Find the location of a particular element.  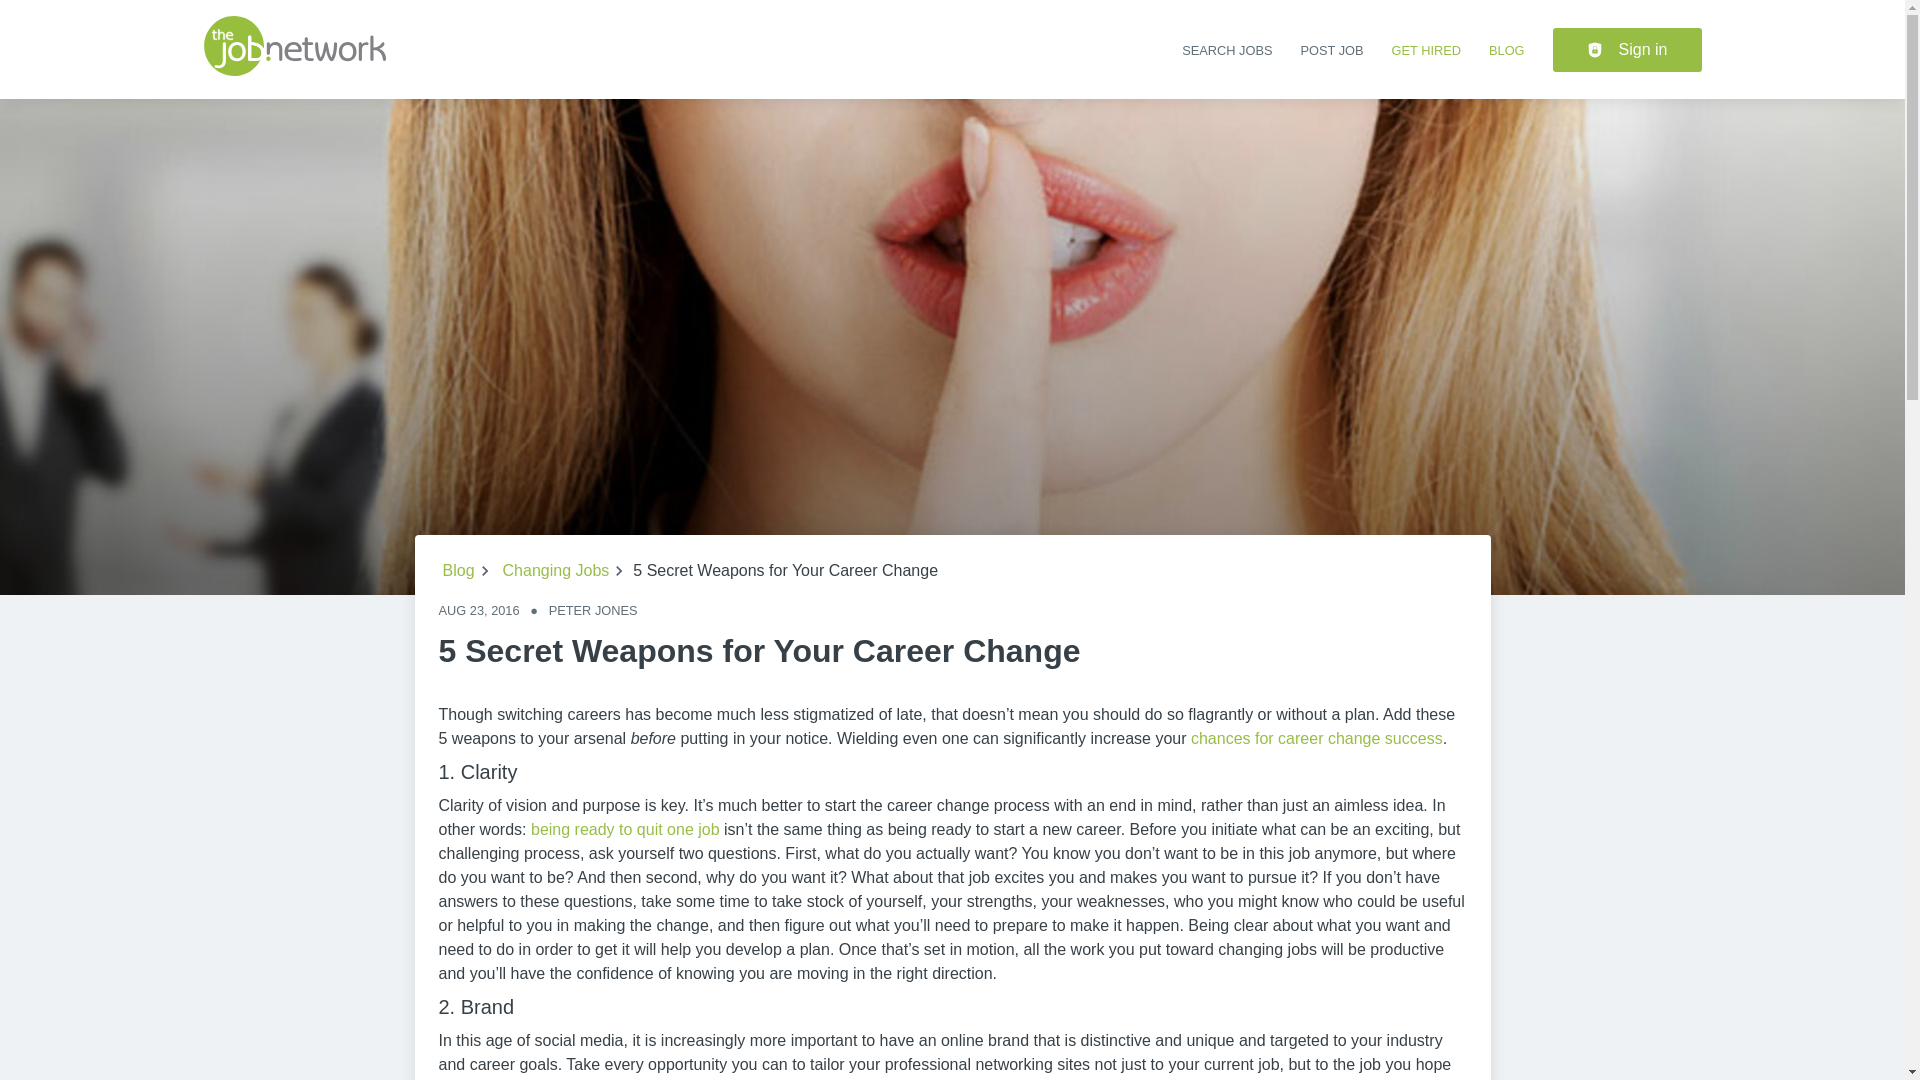

Sign in is located at coordinates (1627, 50).